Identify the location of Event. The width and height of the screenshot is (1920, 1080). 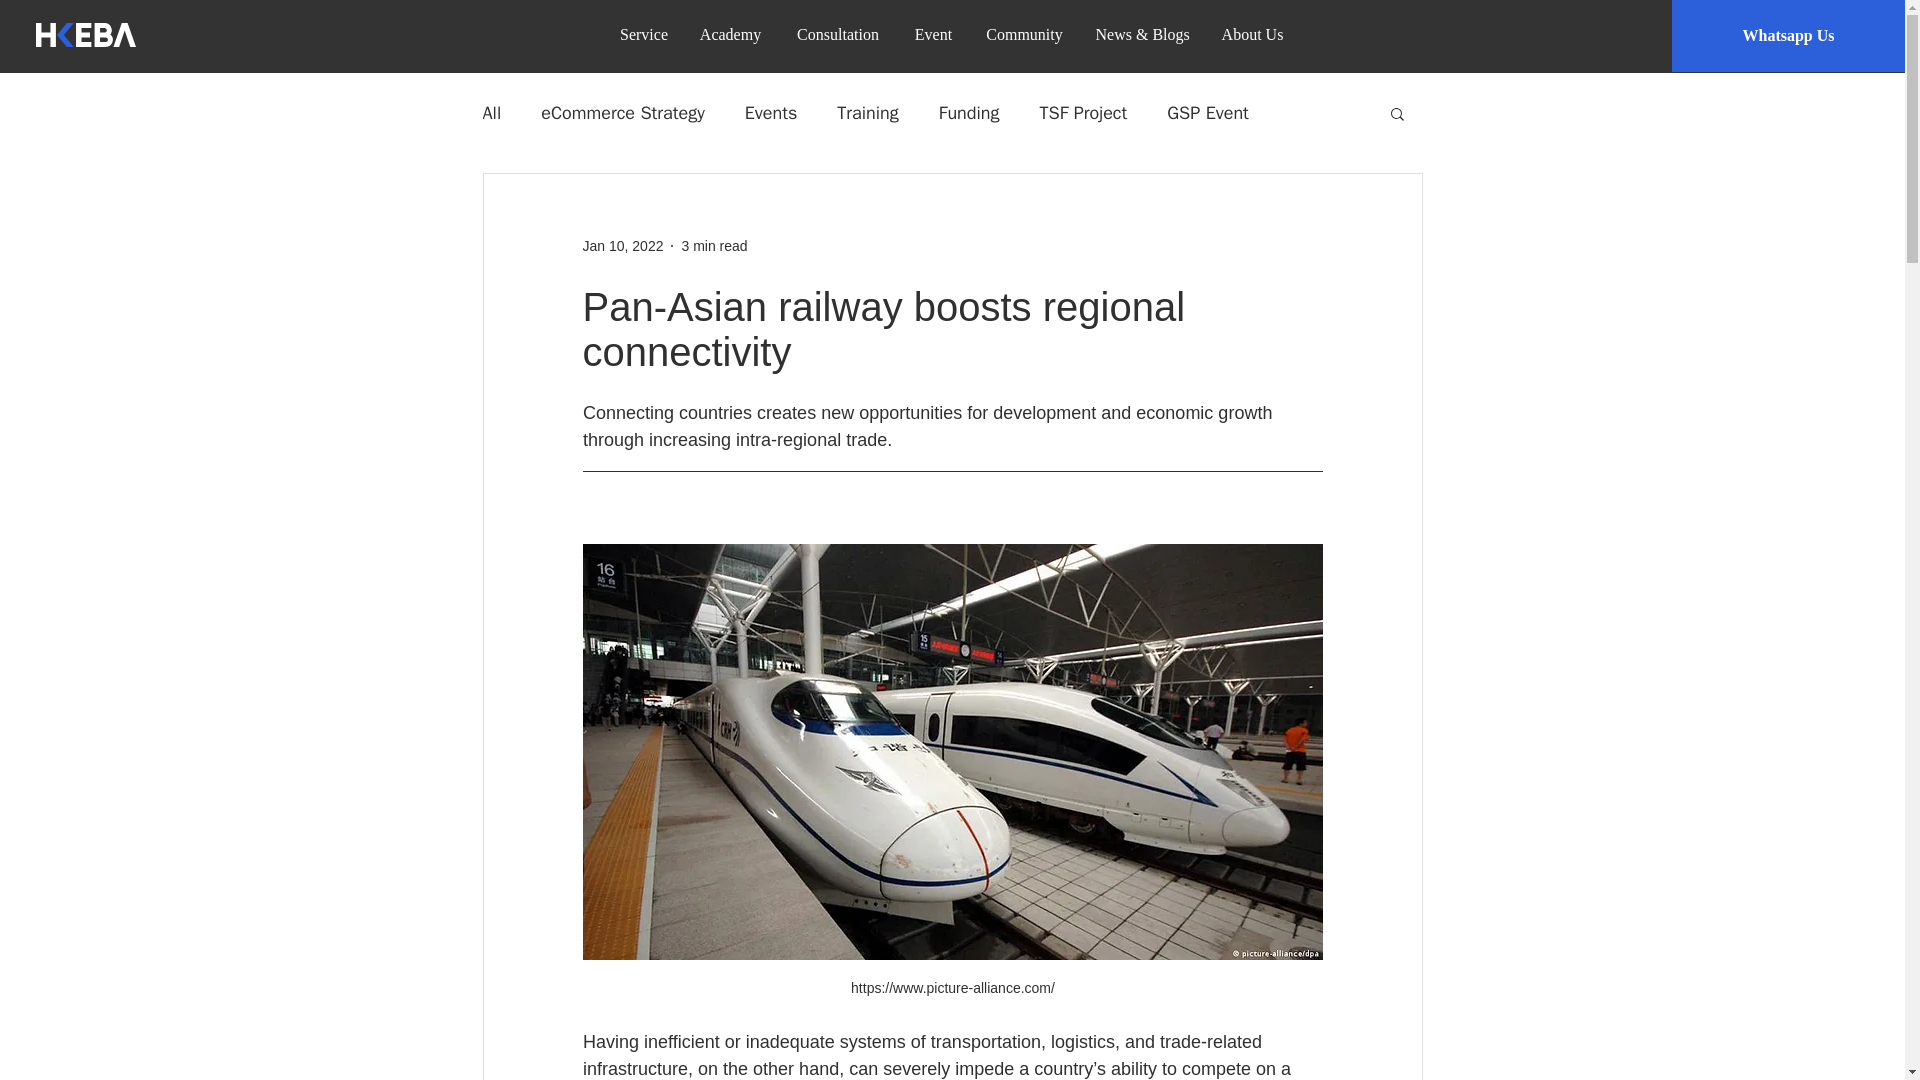
(932, 34).